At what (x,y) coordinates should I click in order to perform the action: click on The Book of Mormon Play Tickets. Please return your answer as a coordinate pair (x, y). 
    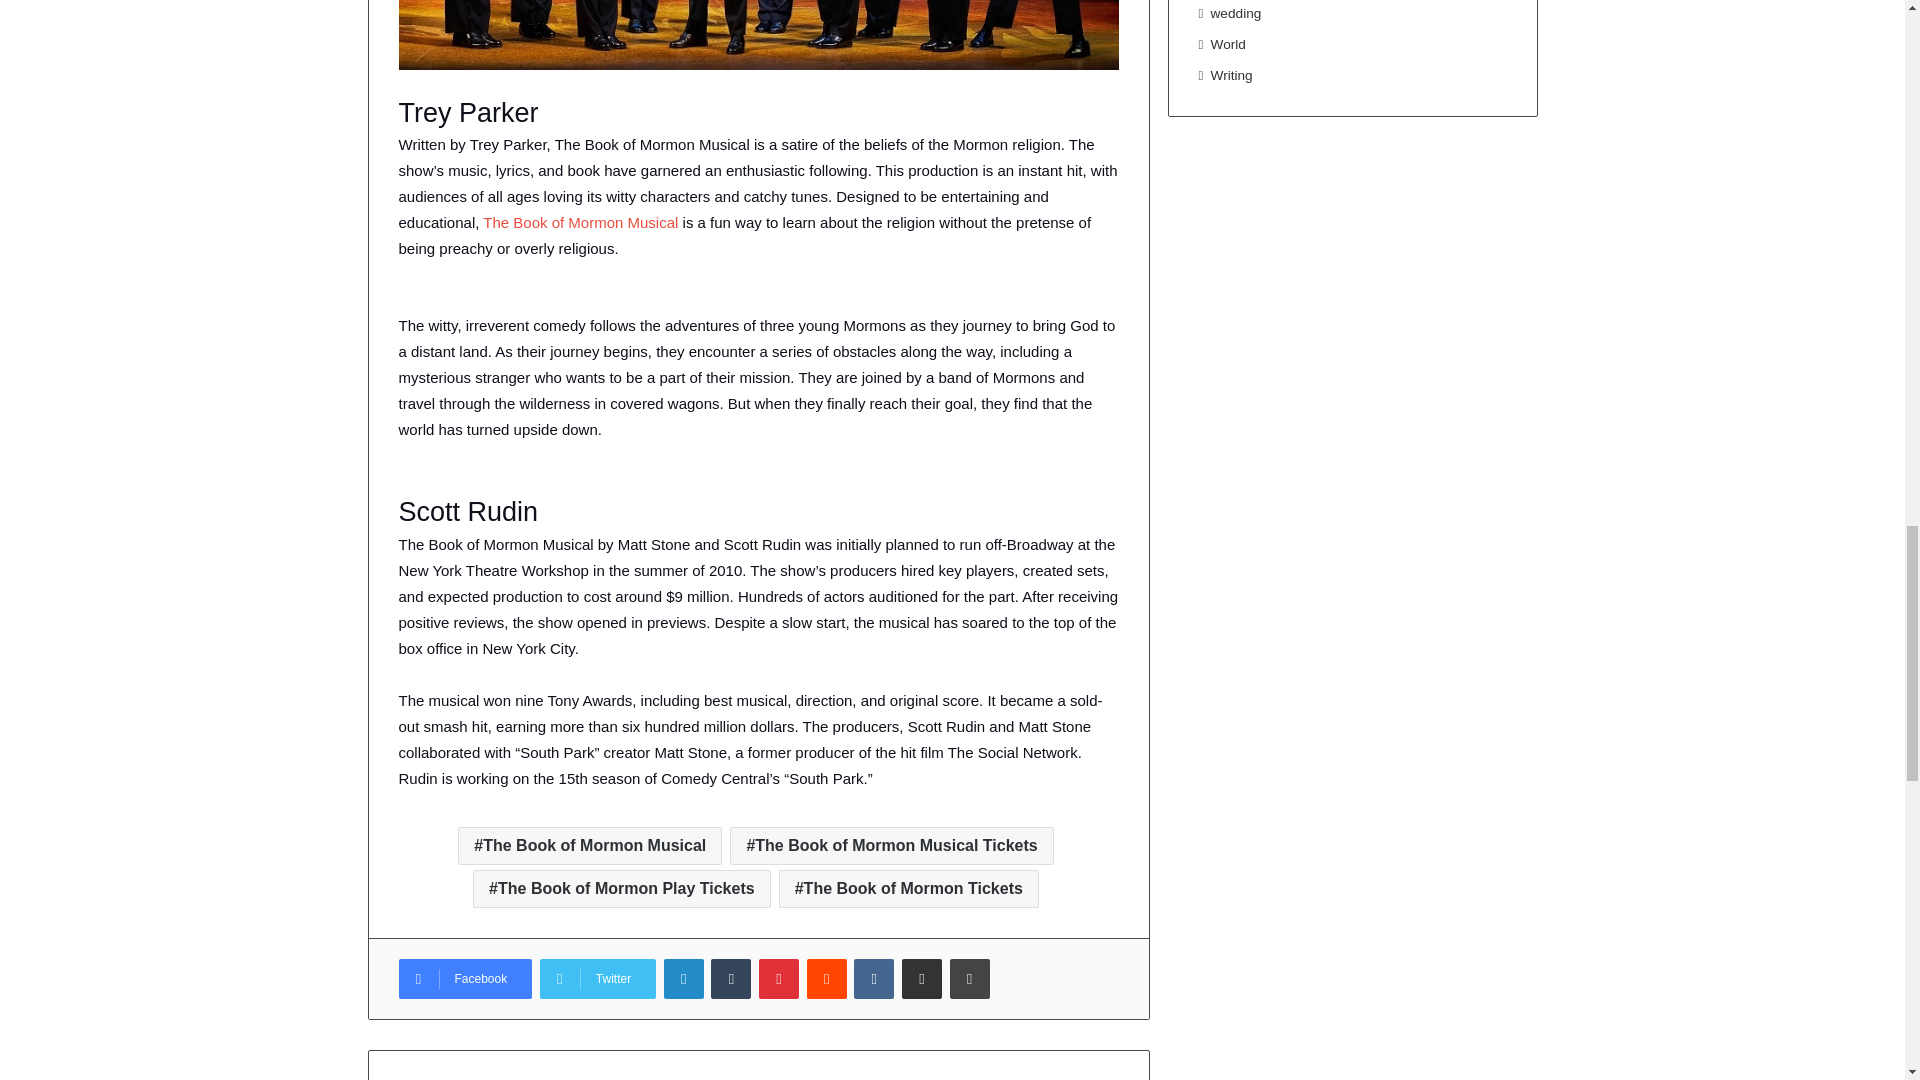
    Looking at the image, I should click on (622, 889).